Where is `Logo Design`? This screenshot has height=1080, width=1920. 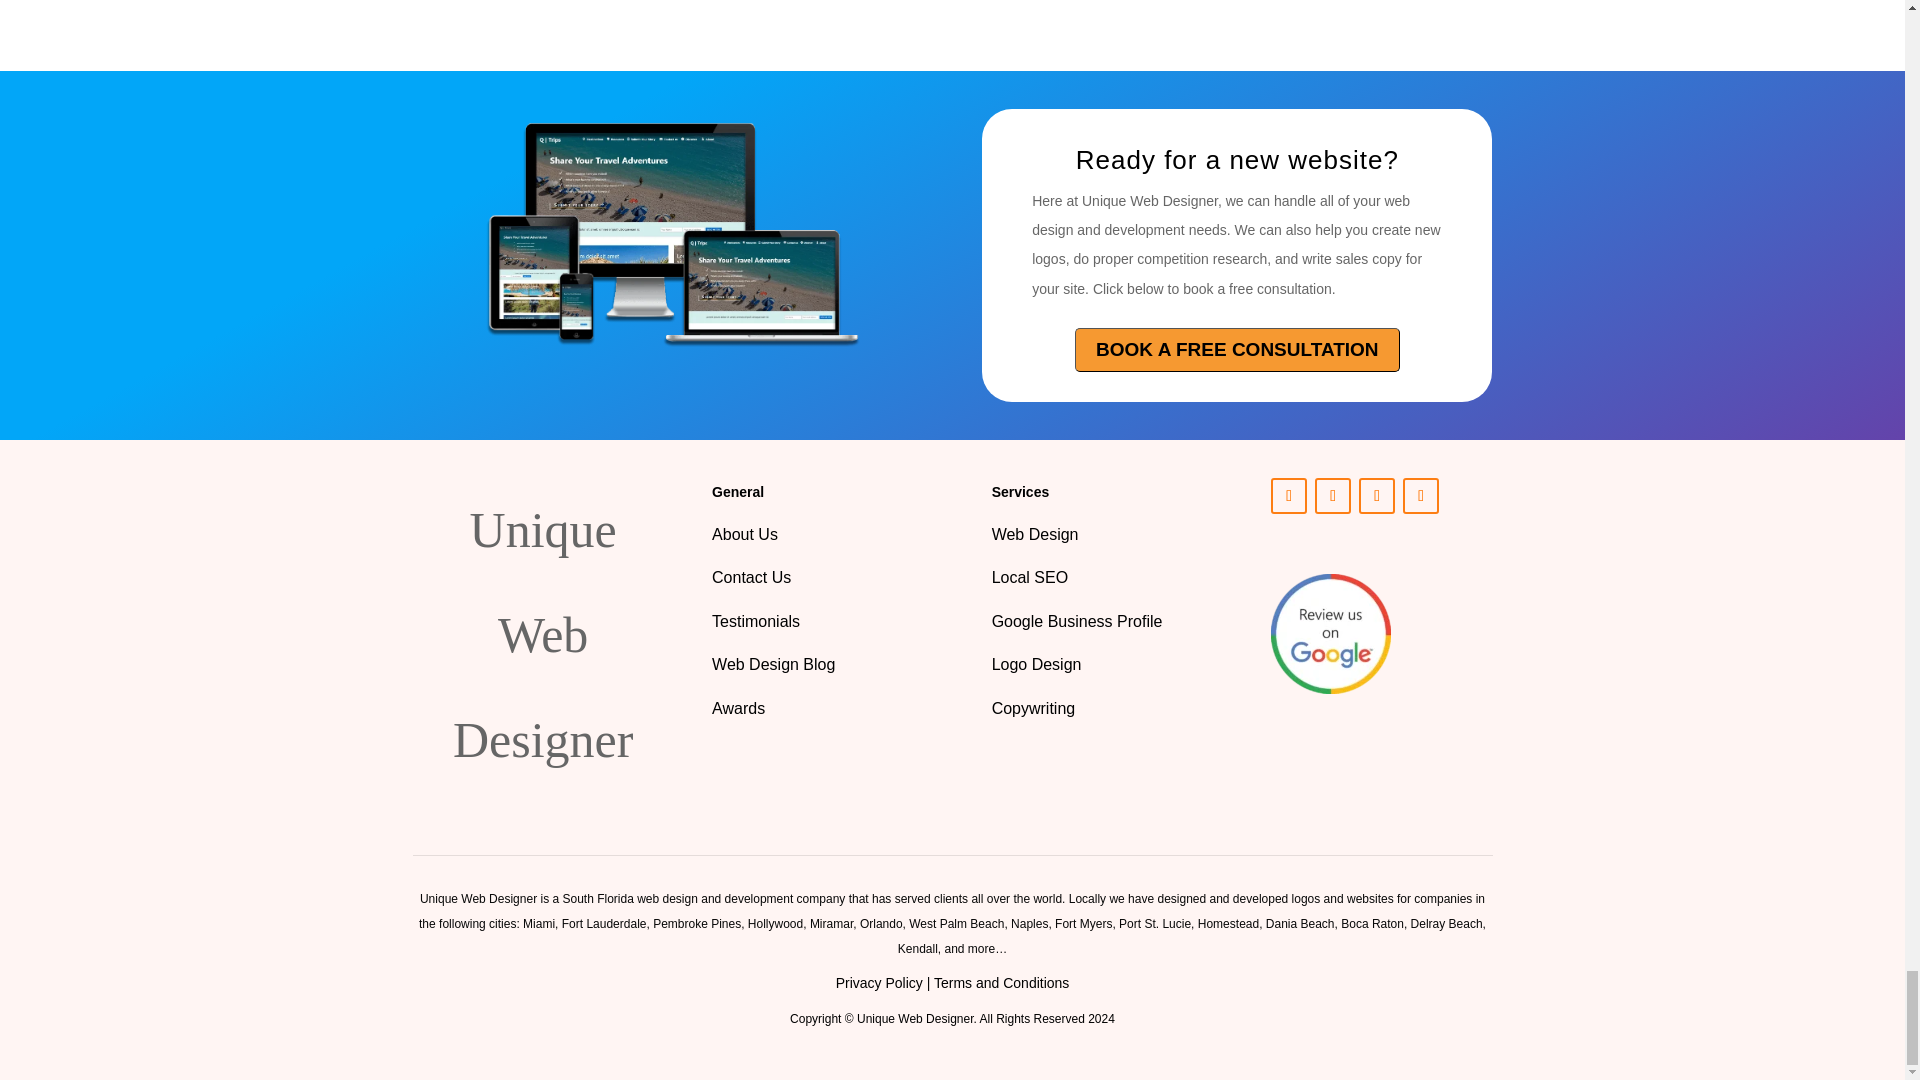
Logo Design is located at coordinates (1037, 664).